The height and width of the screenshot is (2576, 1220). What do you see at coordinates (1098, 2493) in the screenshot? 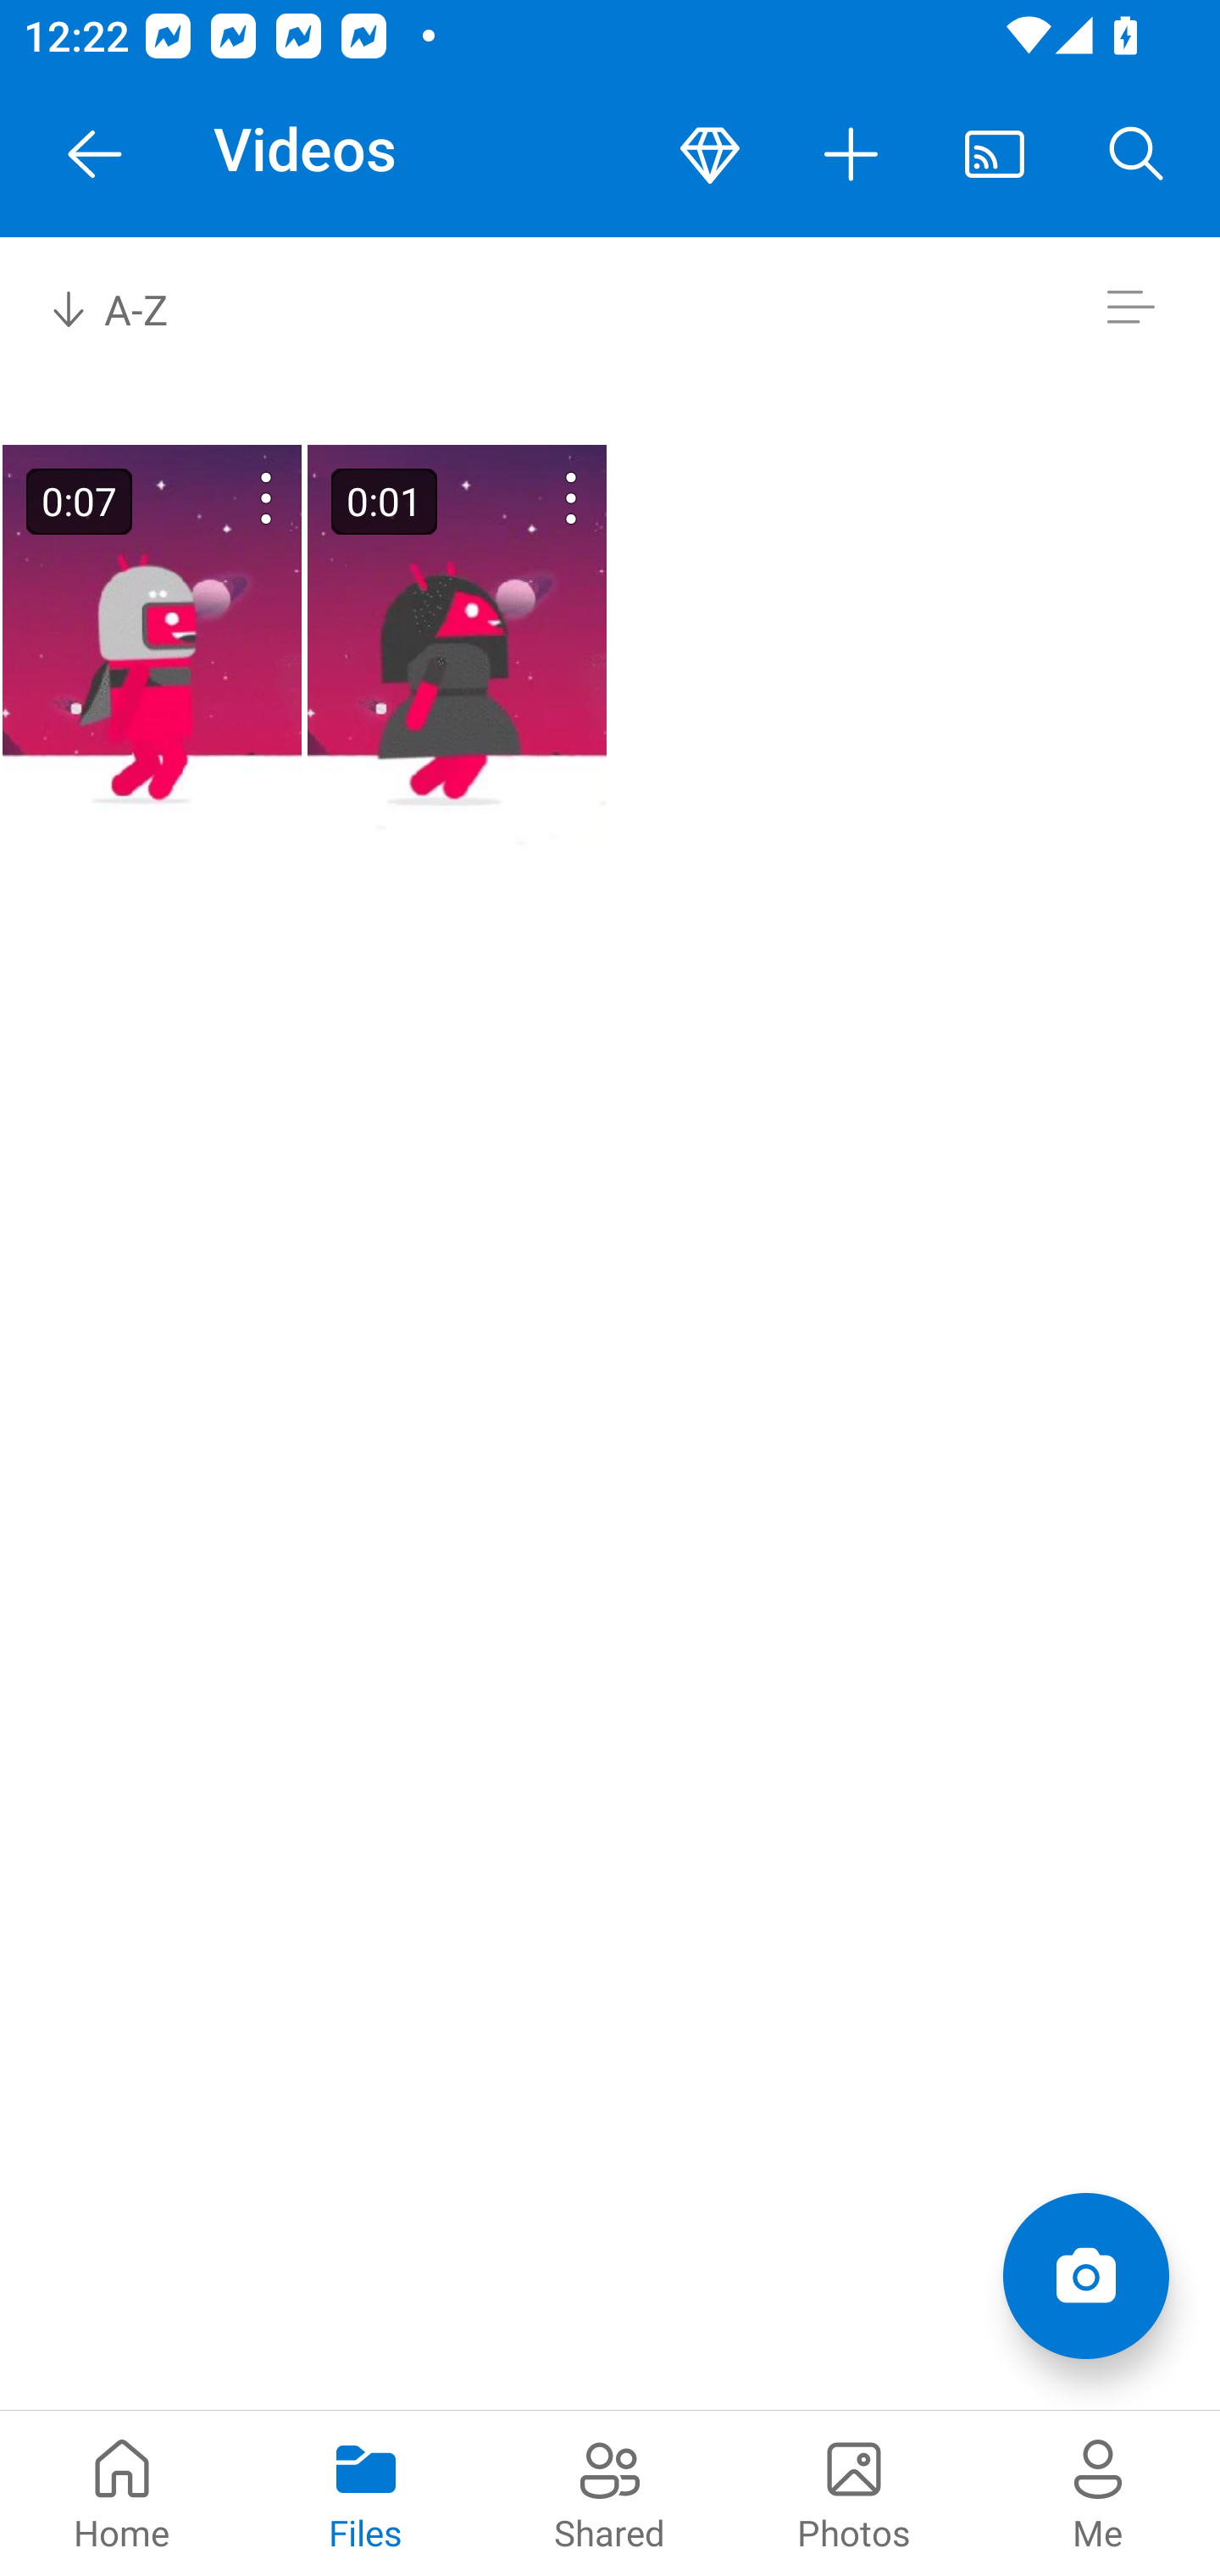
I see `Me pivot Me` at bounding box center [1098, 2493].